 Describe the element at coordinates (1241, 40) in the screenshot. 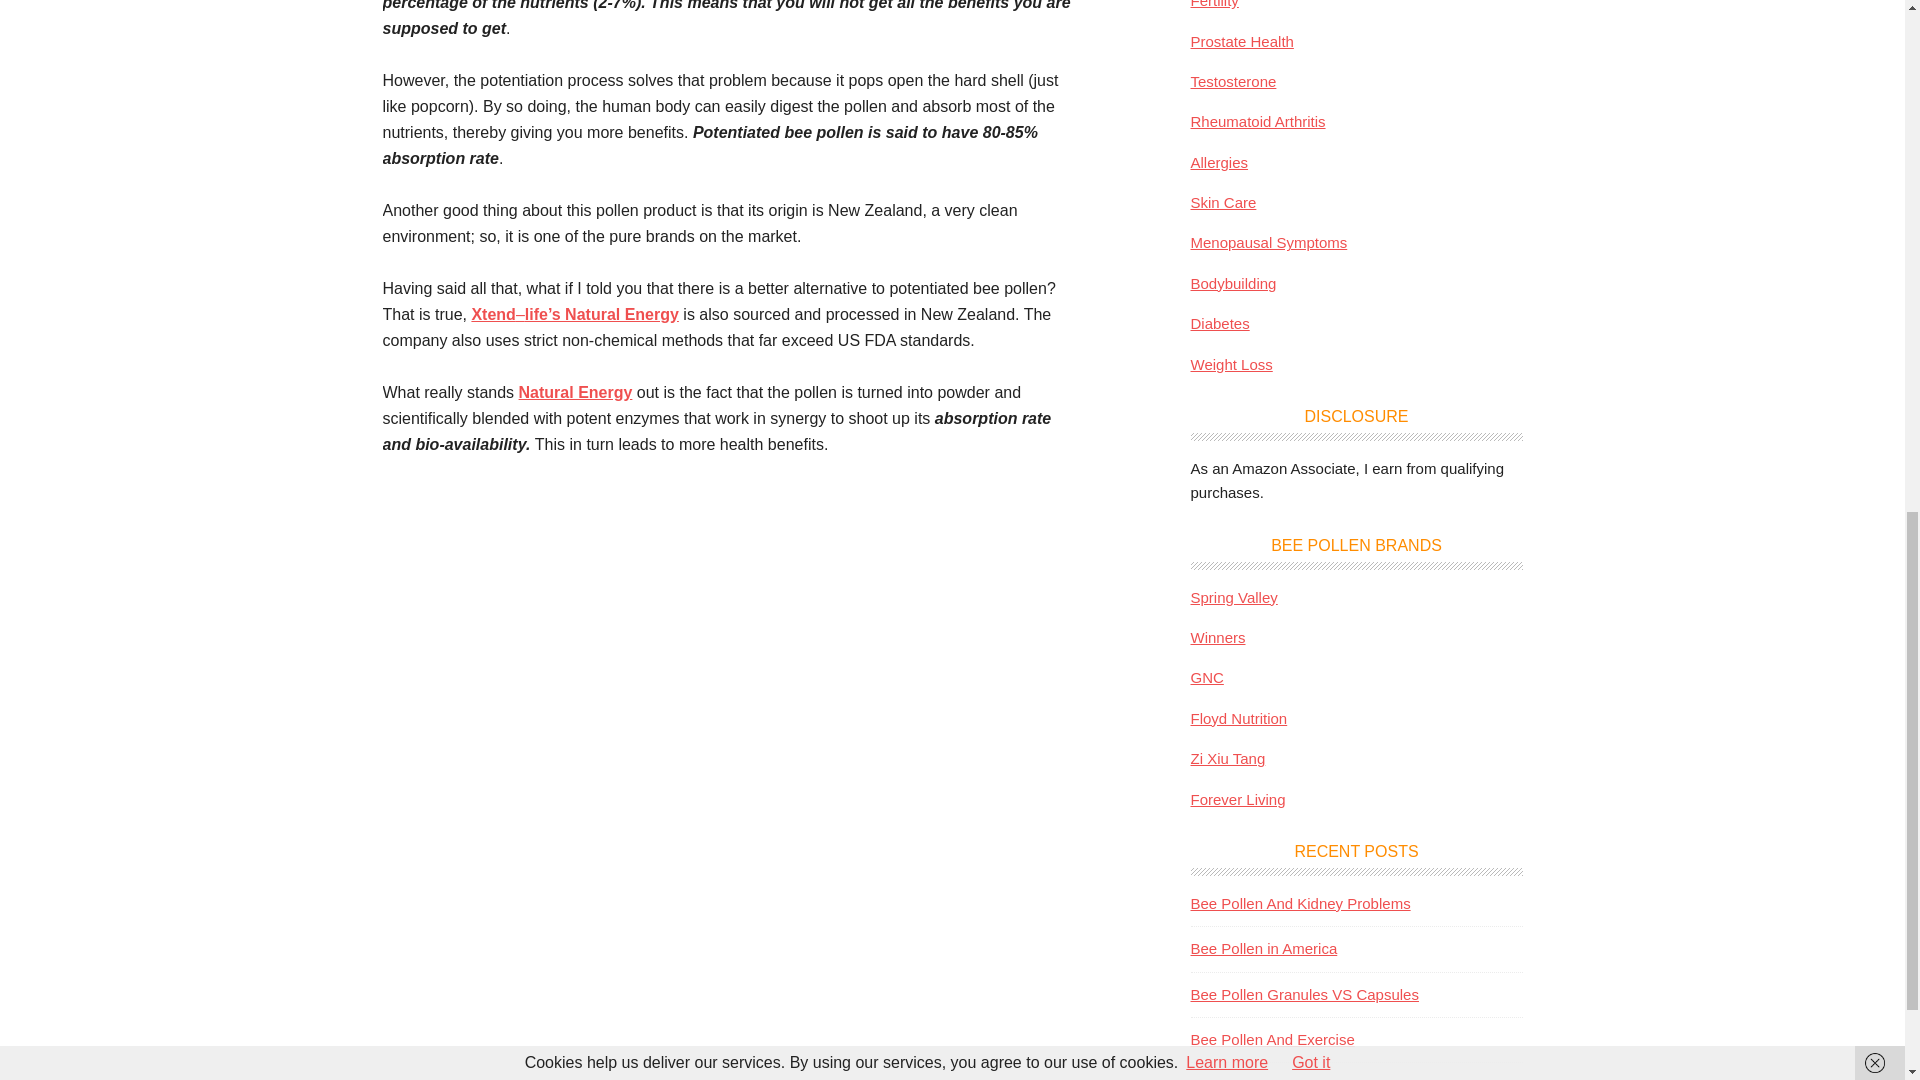

I see `Prostate Health` at that location.